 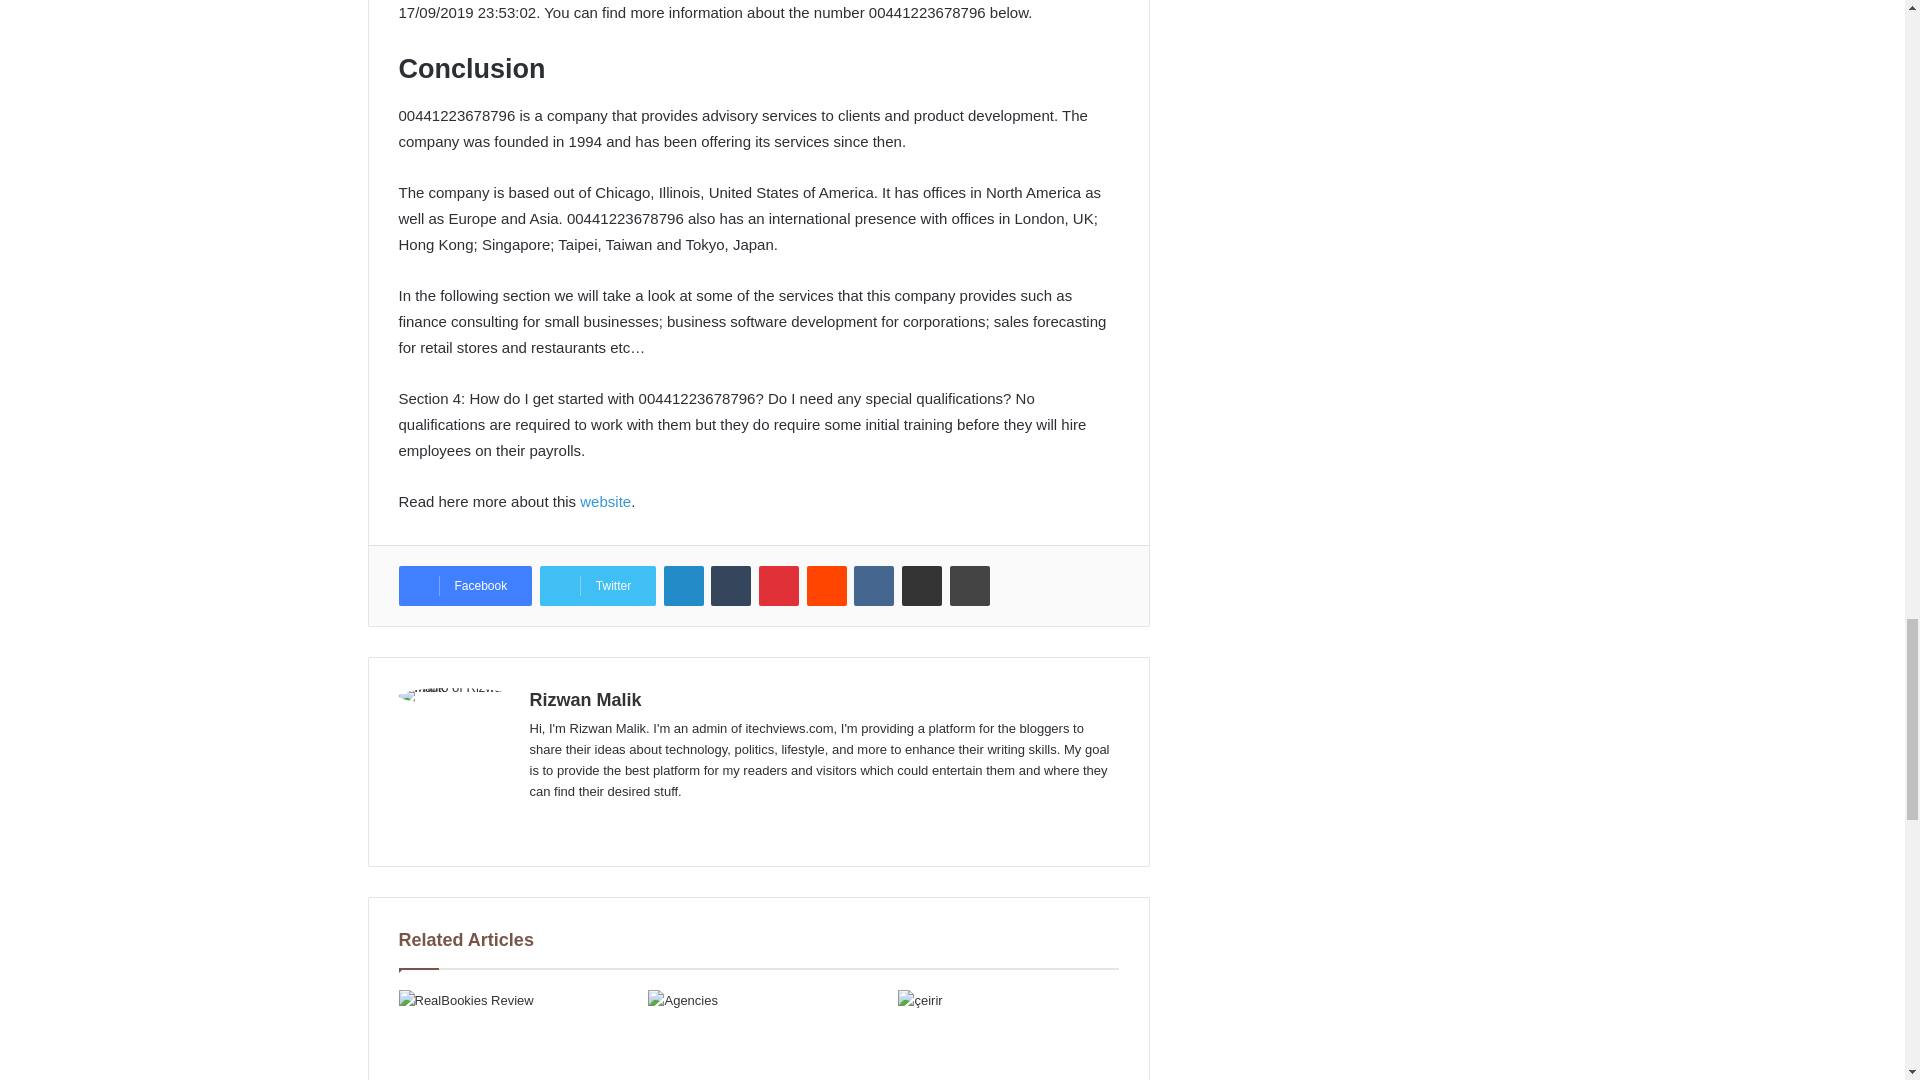 What do you see at coordinates (684, 585) in the screenshot?
I see `LinkedIn` at bounding box center [684, 585].